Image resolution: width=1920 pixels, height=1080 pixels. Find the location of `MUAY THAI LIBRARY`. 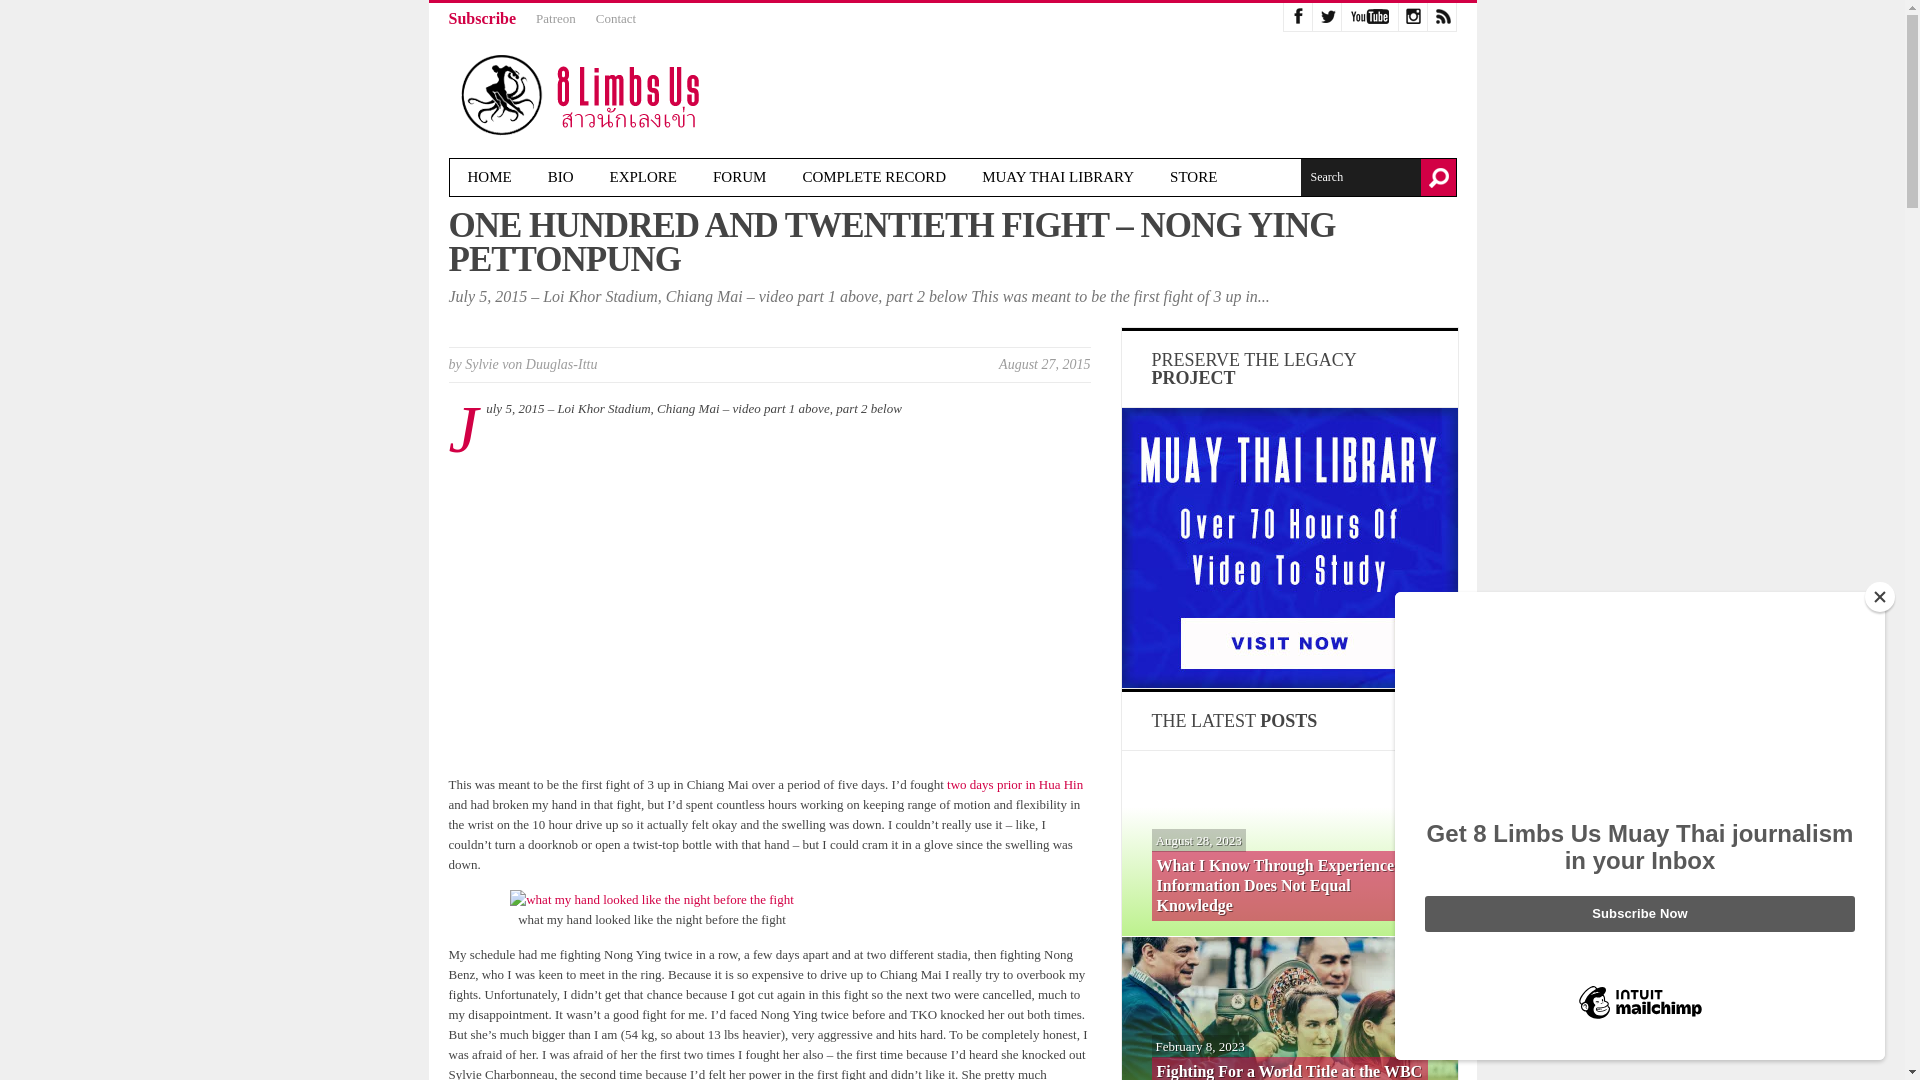

MUAY THAI LIBRARY is located at coordinates (1058, 176).